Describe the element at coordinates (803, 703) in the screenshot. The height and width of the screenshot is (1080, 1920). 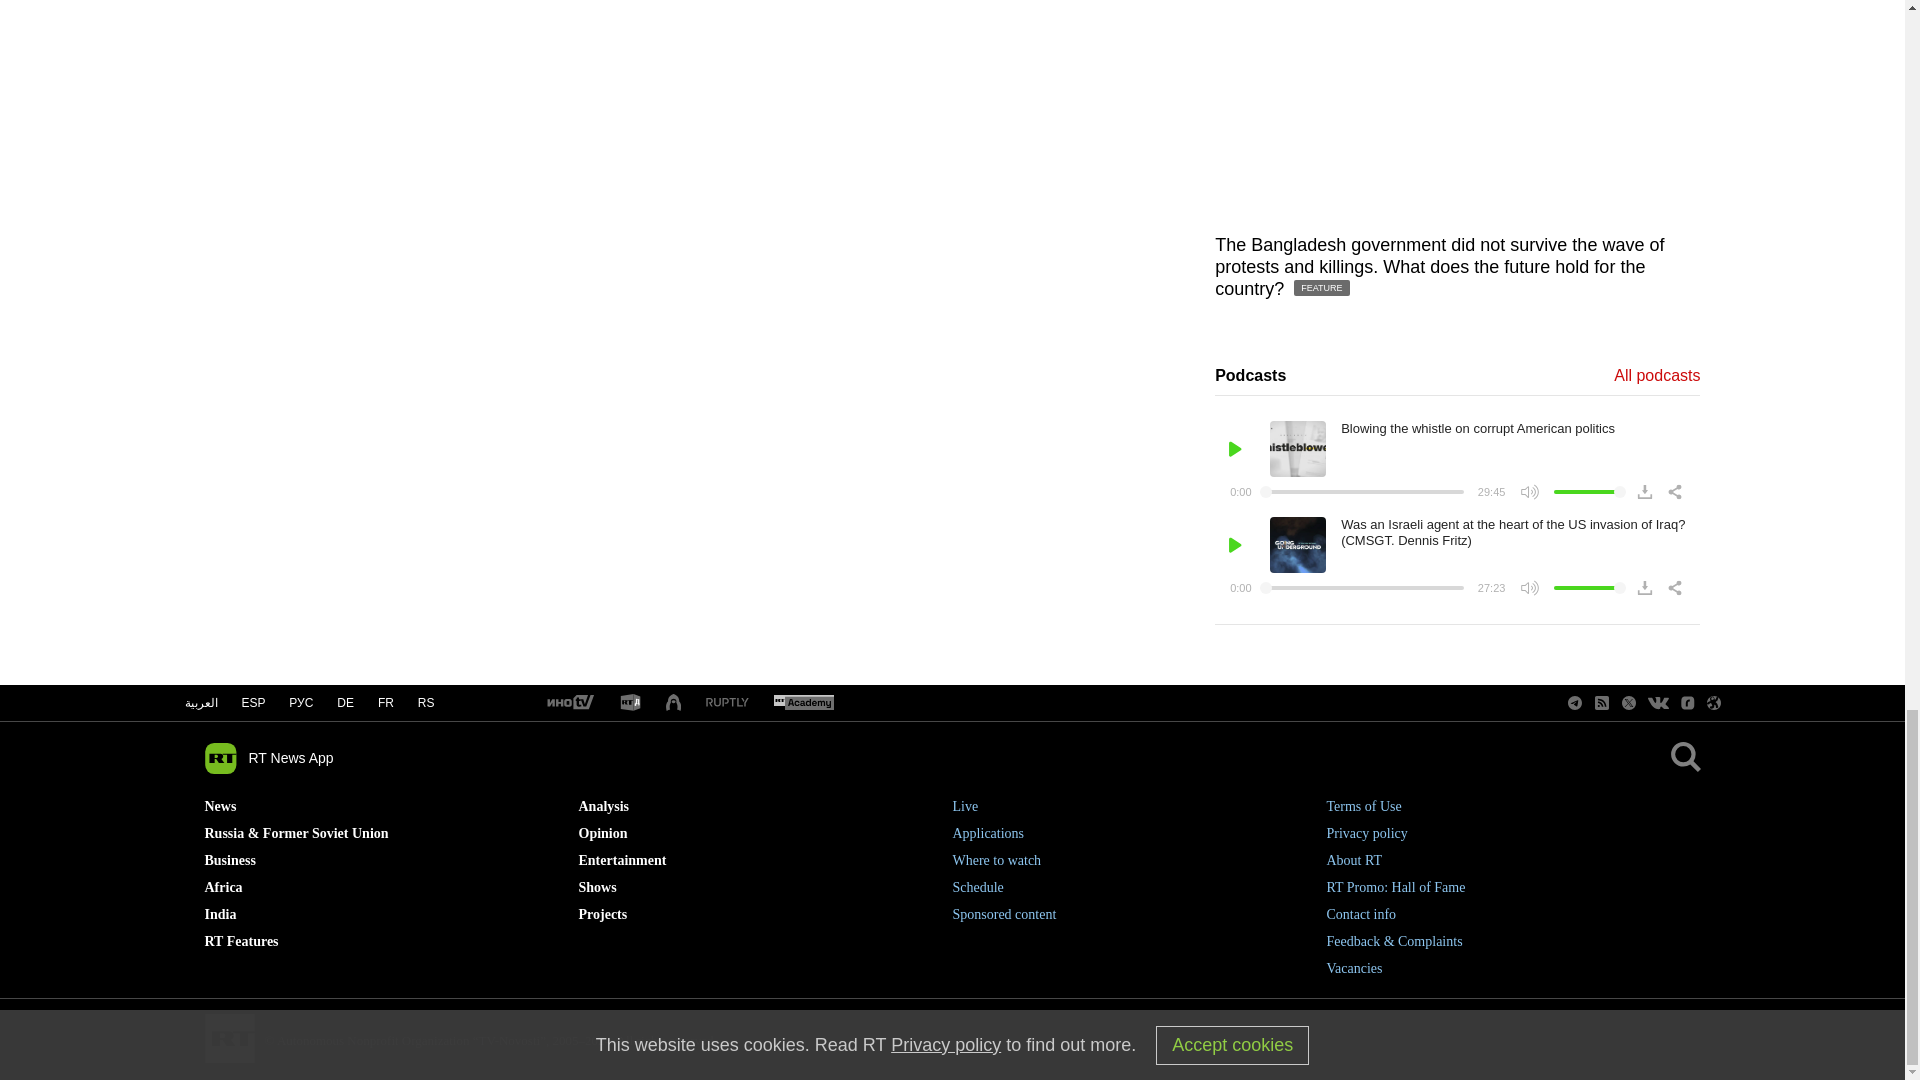
I see `RT ` at that location.